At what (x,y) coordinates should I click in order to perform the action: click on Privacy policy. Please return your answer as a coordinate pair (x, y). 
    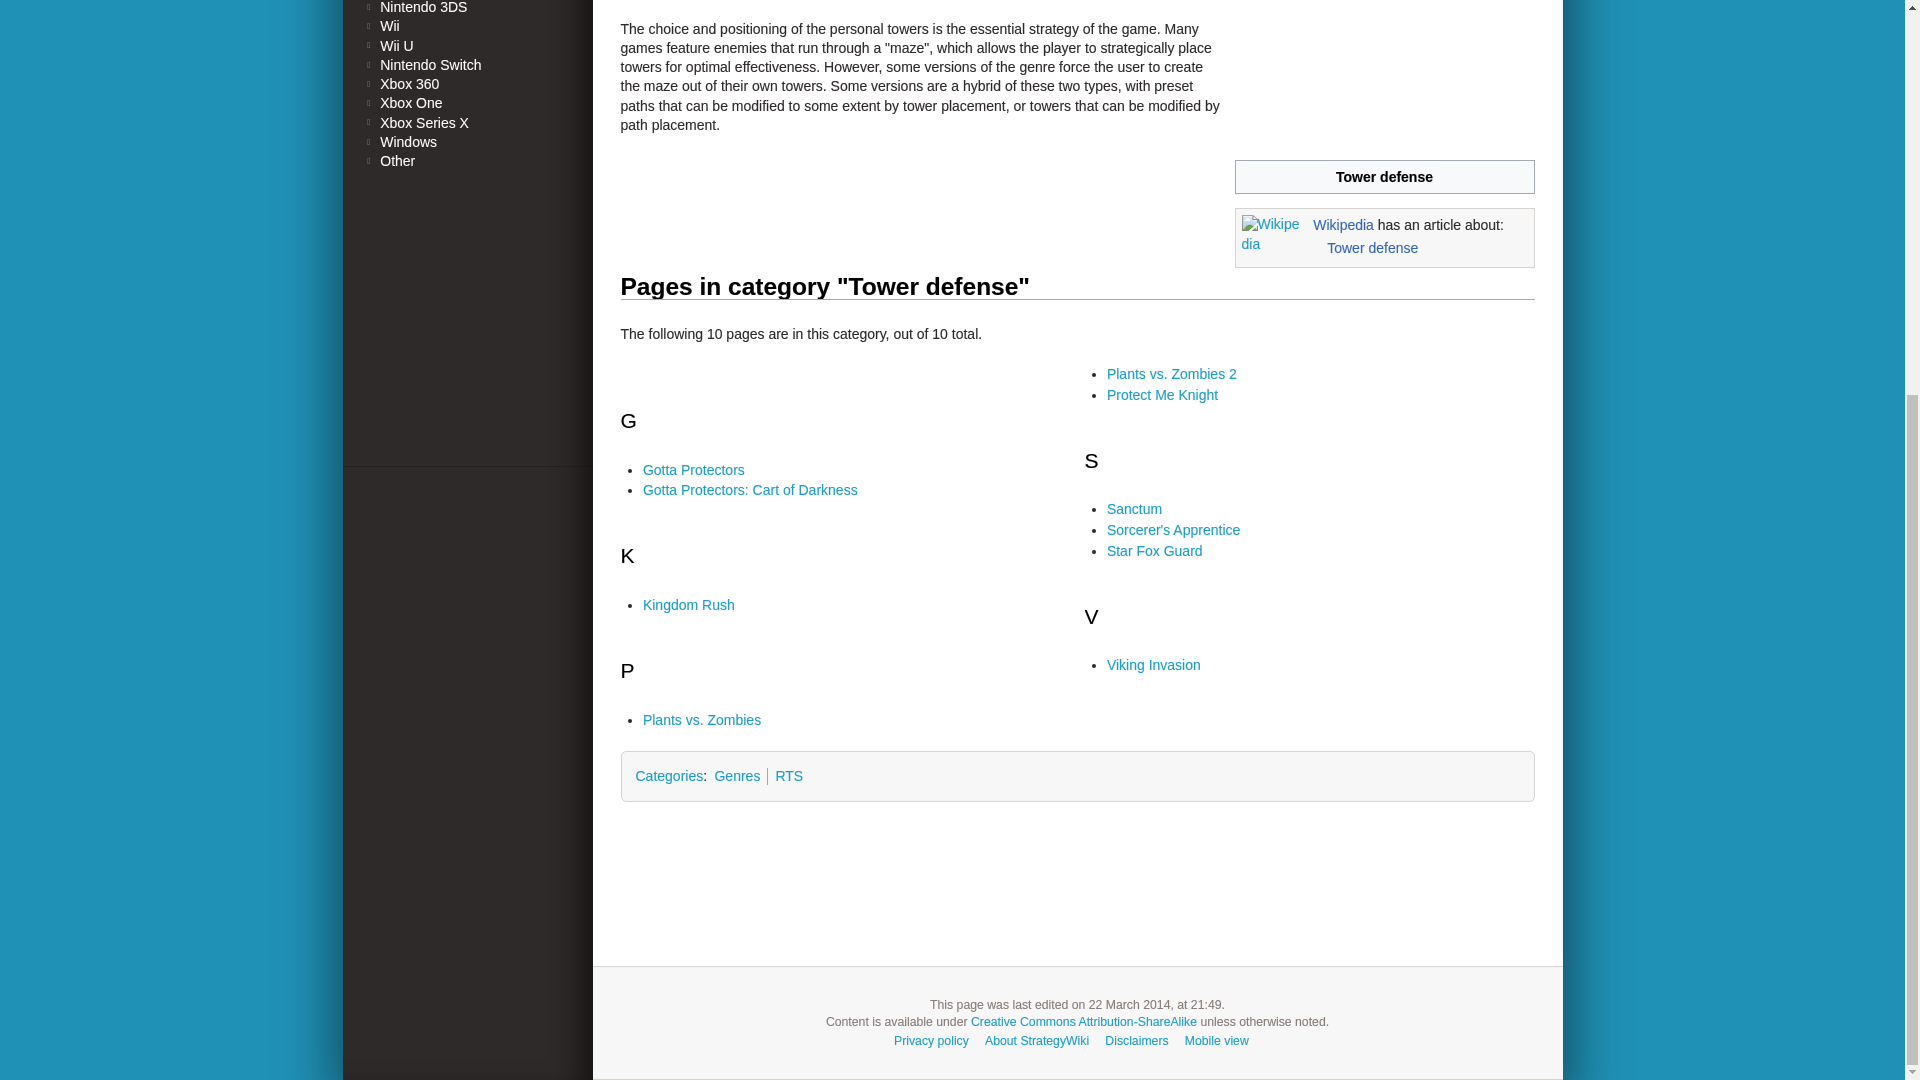
    Looking at the image, I should click on (932, 1040).